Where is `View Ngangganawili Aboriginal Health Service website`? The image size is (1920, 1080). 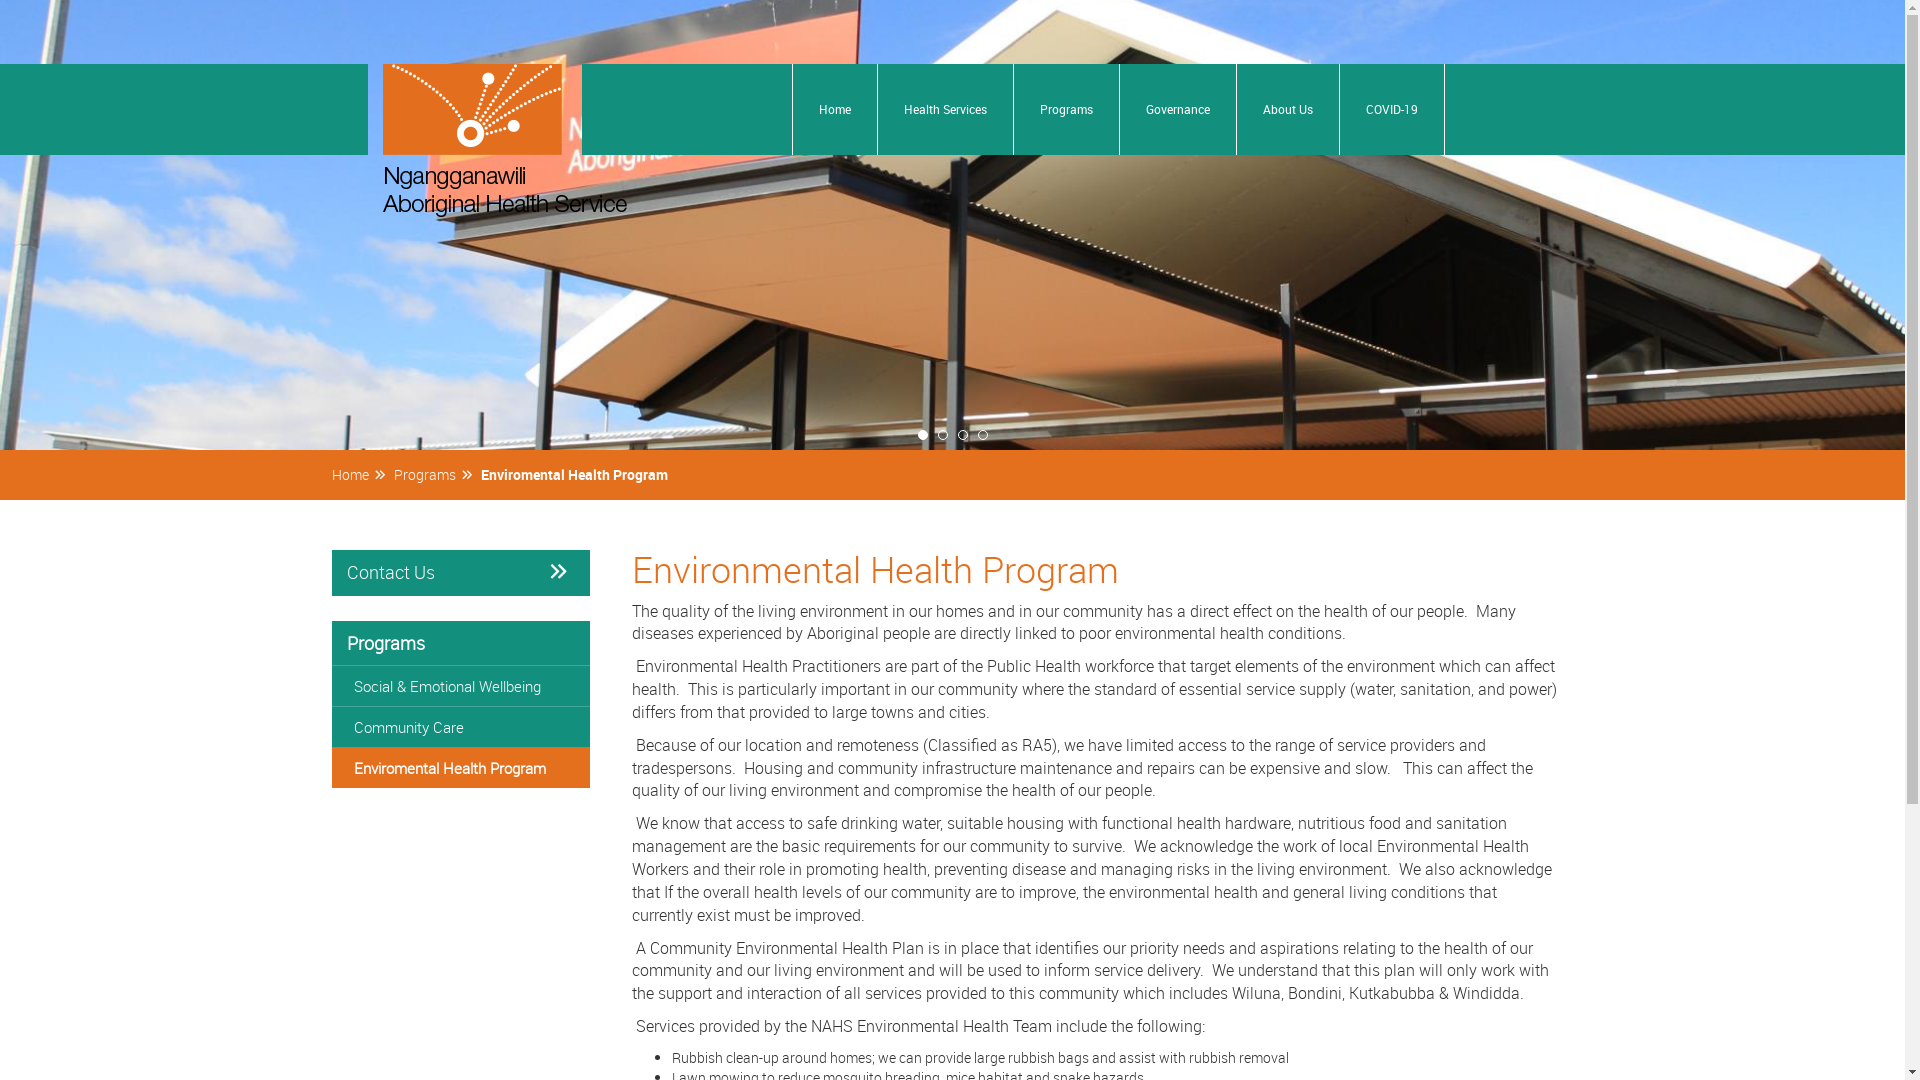 View Ngangganawili Aboriginal Health Service website is located at coordinates (504, 140).